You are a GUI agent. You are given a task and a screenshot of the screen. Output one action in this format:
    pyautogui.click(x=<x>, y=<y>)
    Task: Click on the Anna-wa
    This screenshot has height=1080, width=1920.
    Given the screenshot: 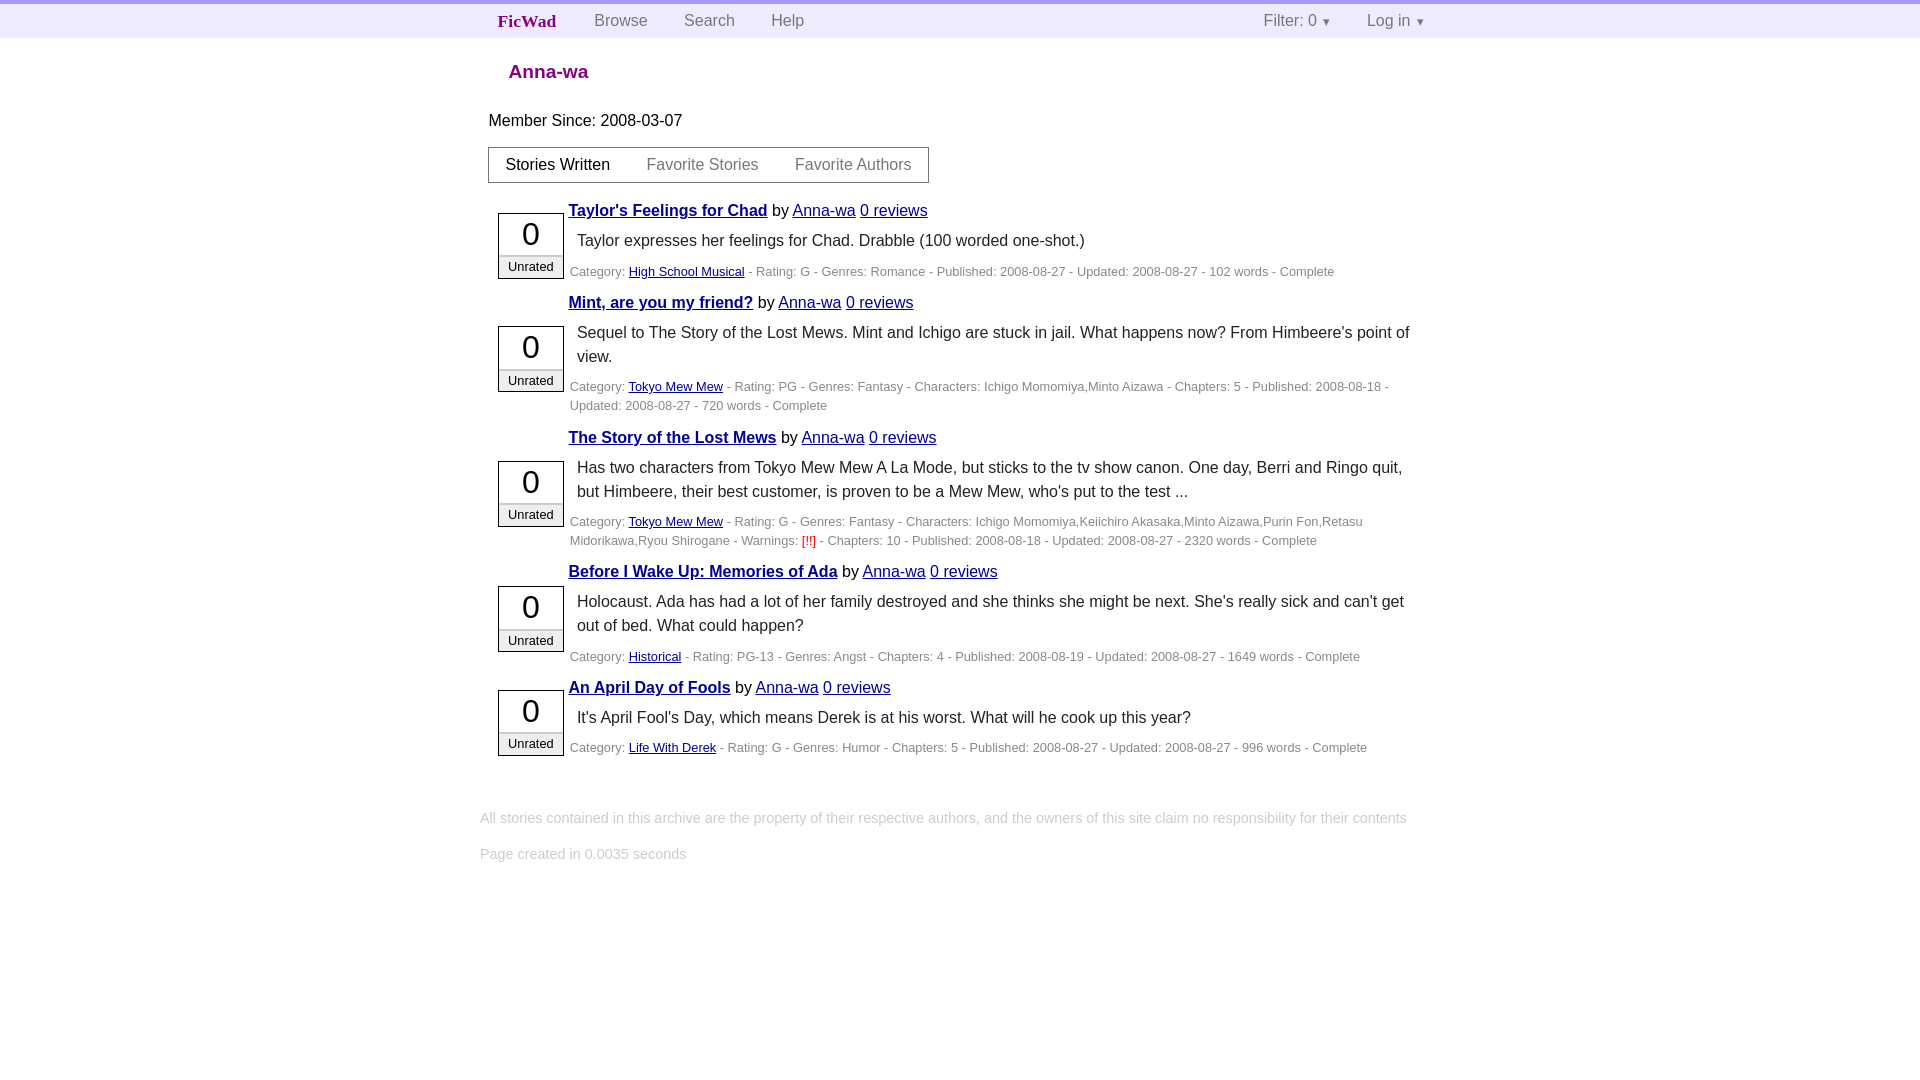 What is the action you would take?
    pyautogui.click(x=832, y=437)
    